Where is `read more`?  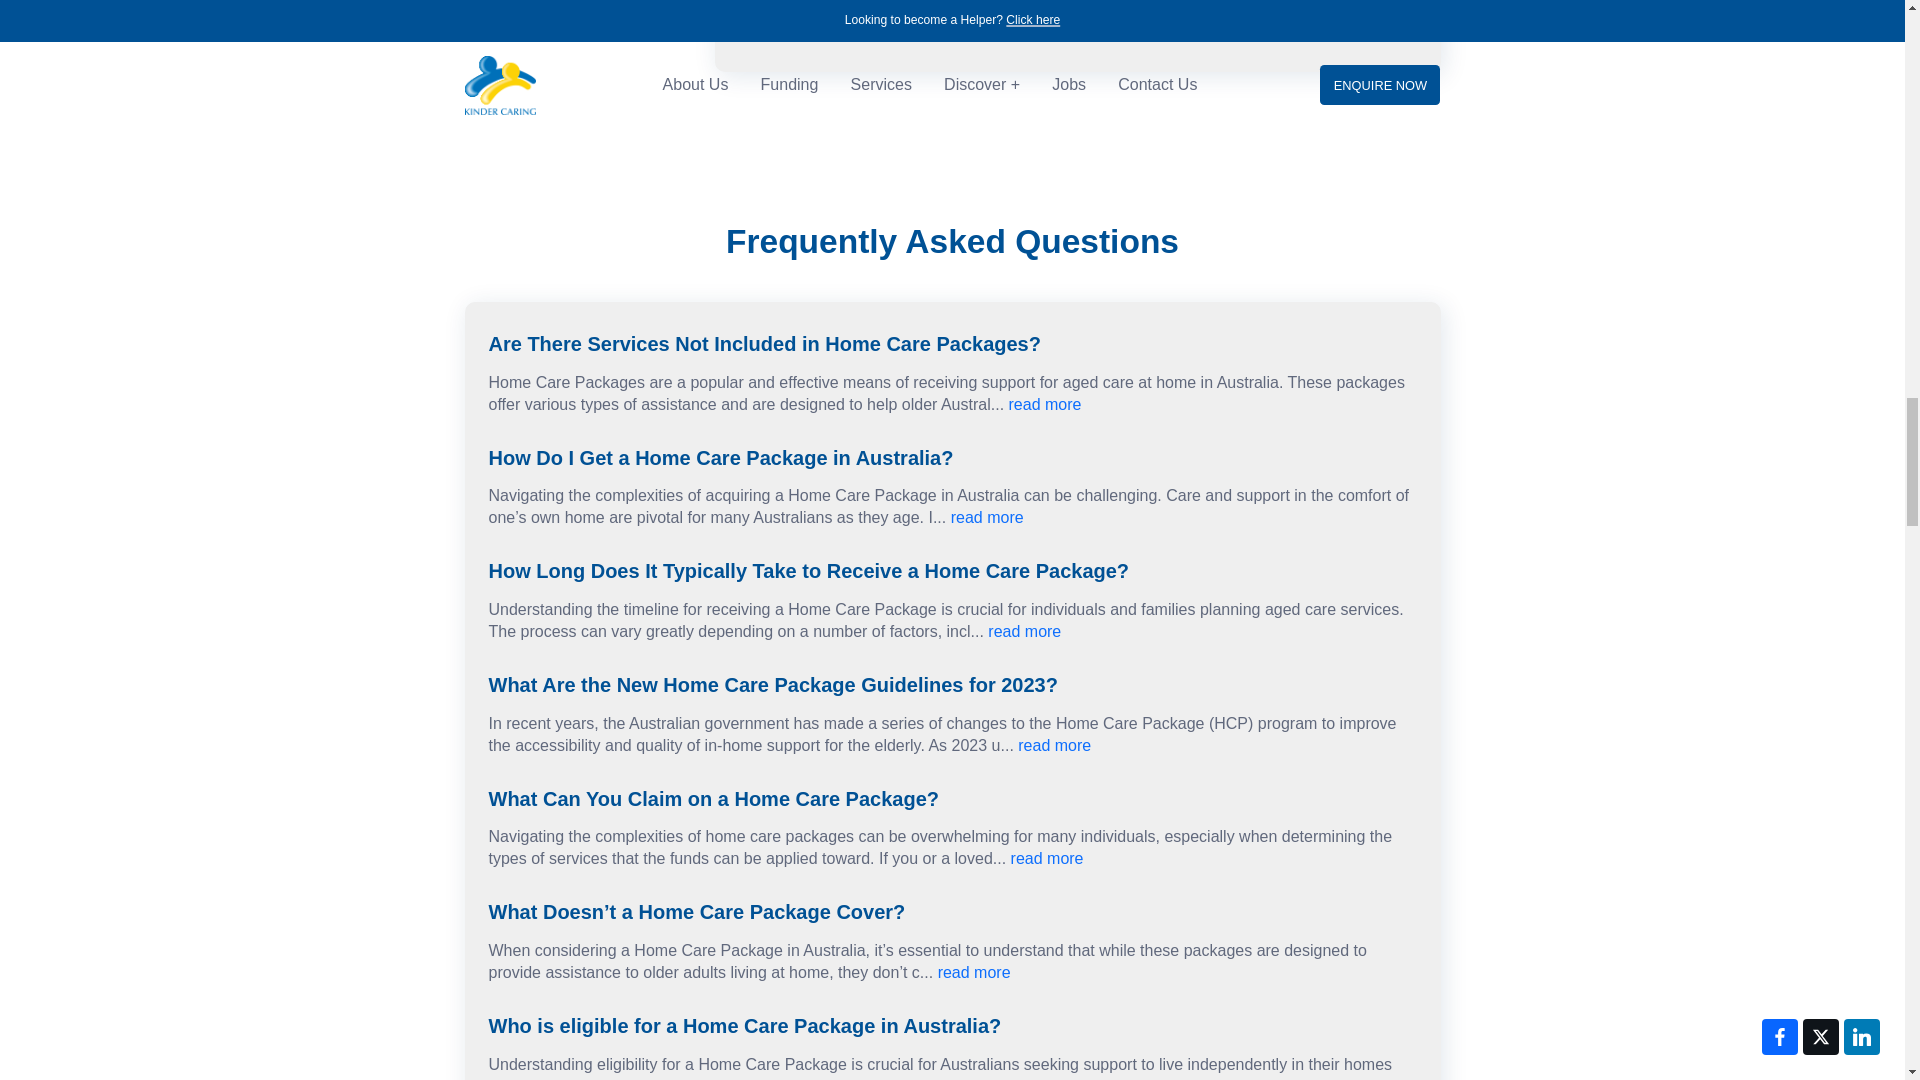
read more is located at coordinates (986, 516).